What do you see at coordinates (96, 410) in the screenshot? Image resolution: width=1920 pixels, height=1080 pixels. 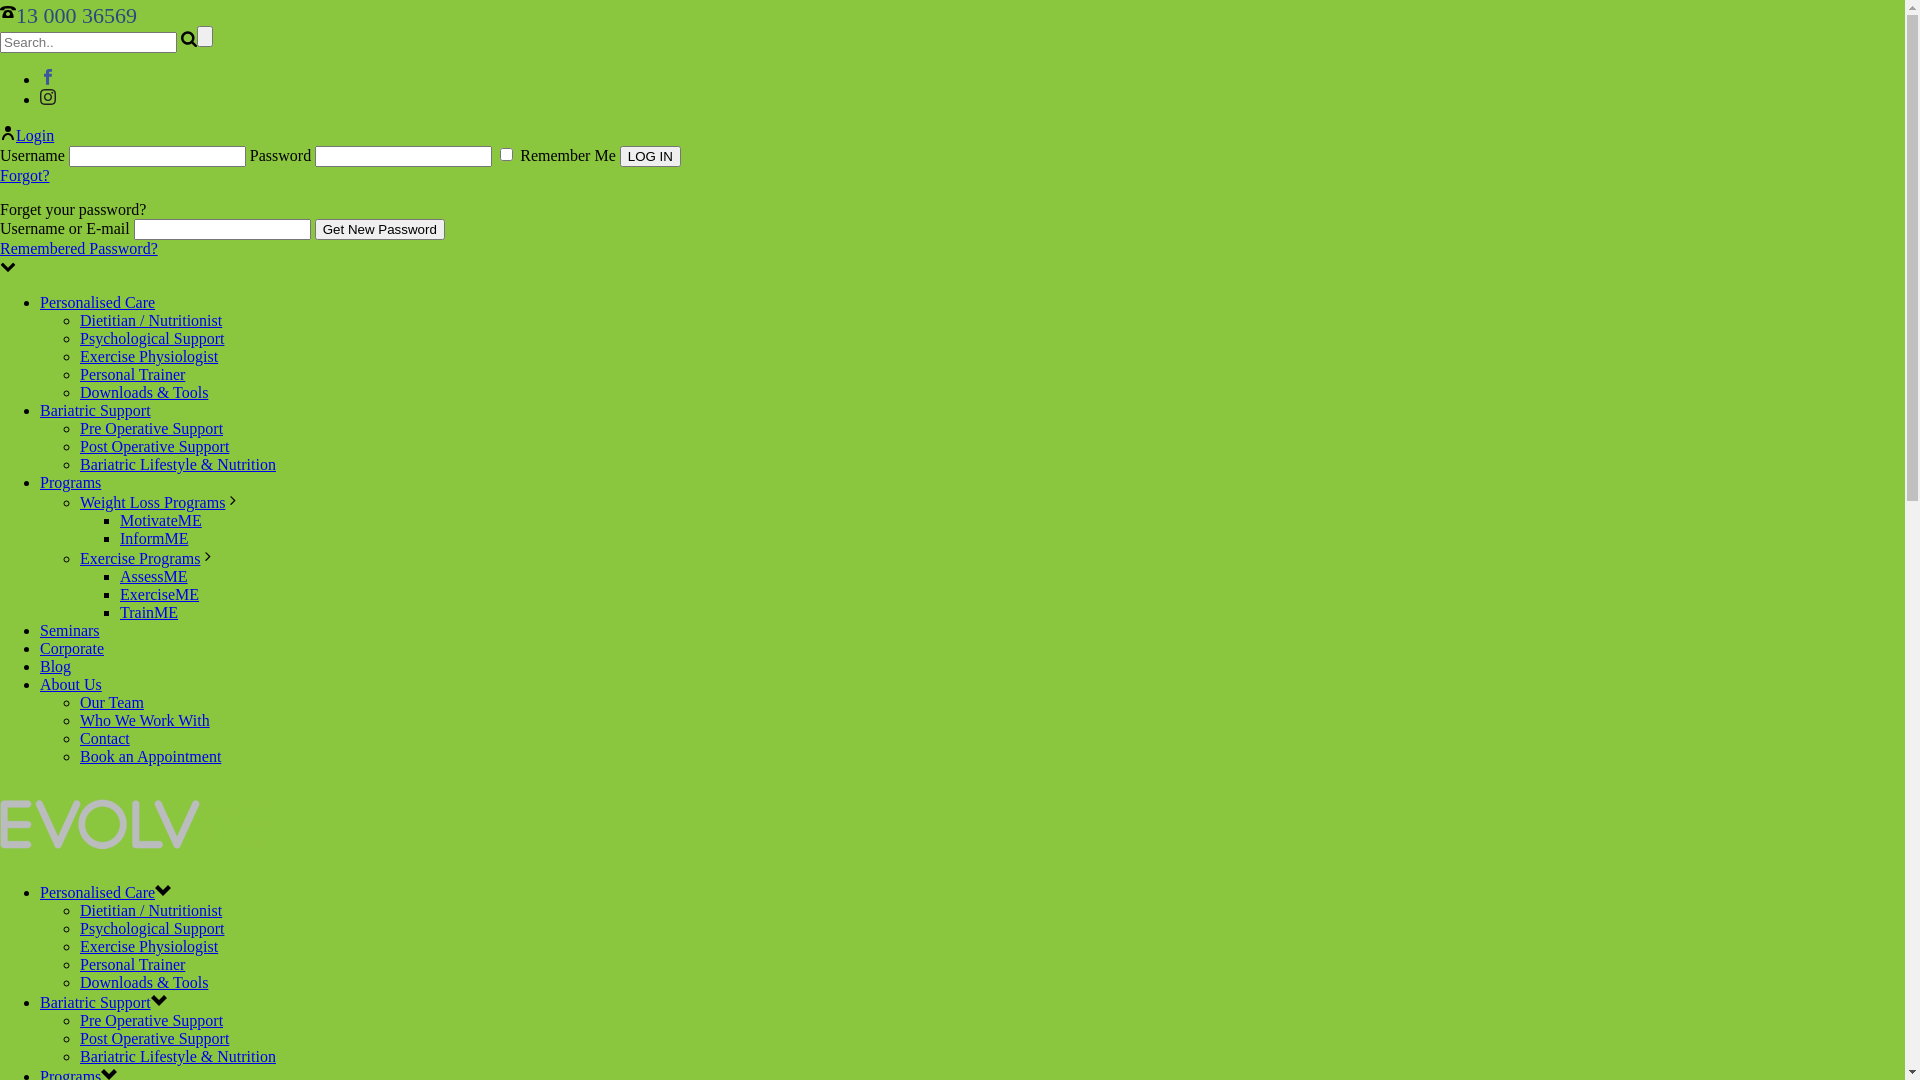 I see `Bariatric Support` at bounding box center [96, 410].